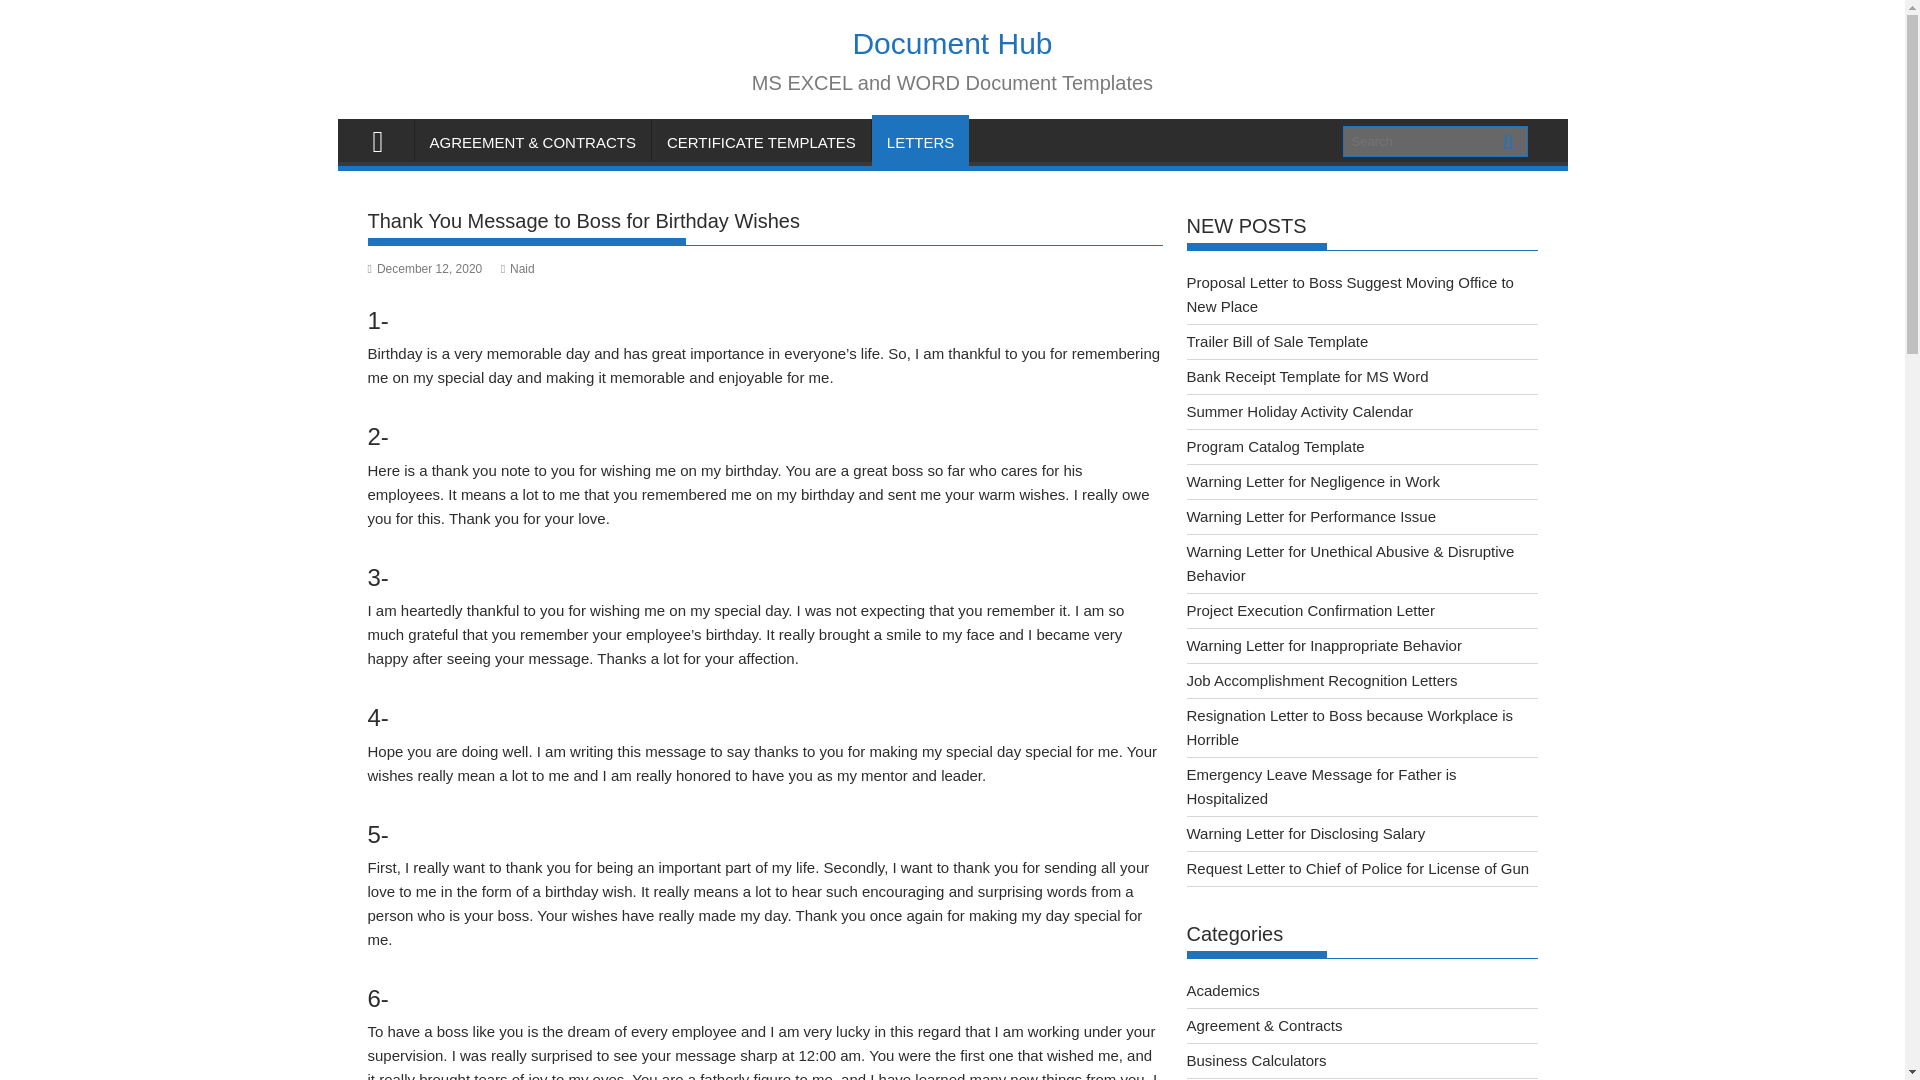  I want to click on Bank Receipt Template for MS Word, so click(1307, 376).